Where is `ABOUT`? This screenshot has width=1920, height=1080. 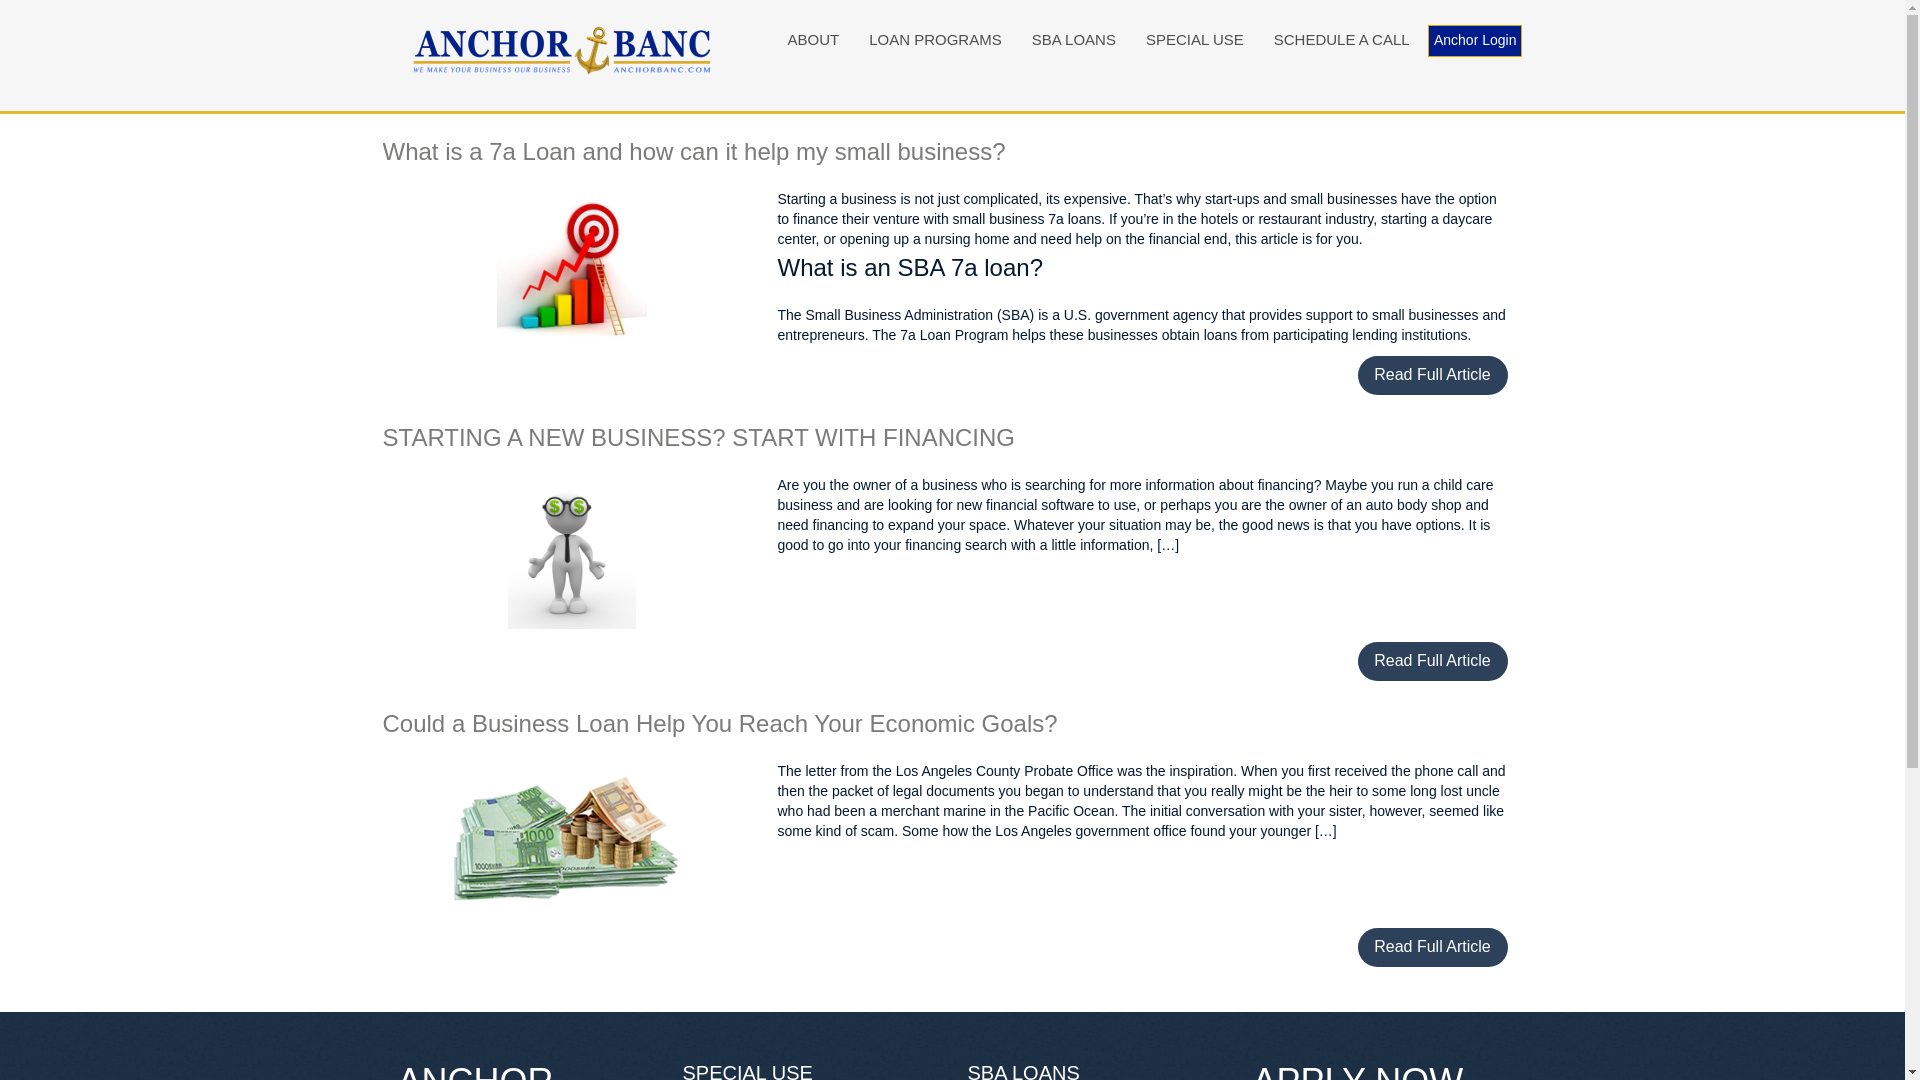
ABOUT is located at coordinates (812, 40).